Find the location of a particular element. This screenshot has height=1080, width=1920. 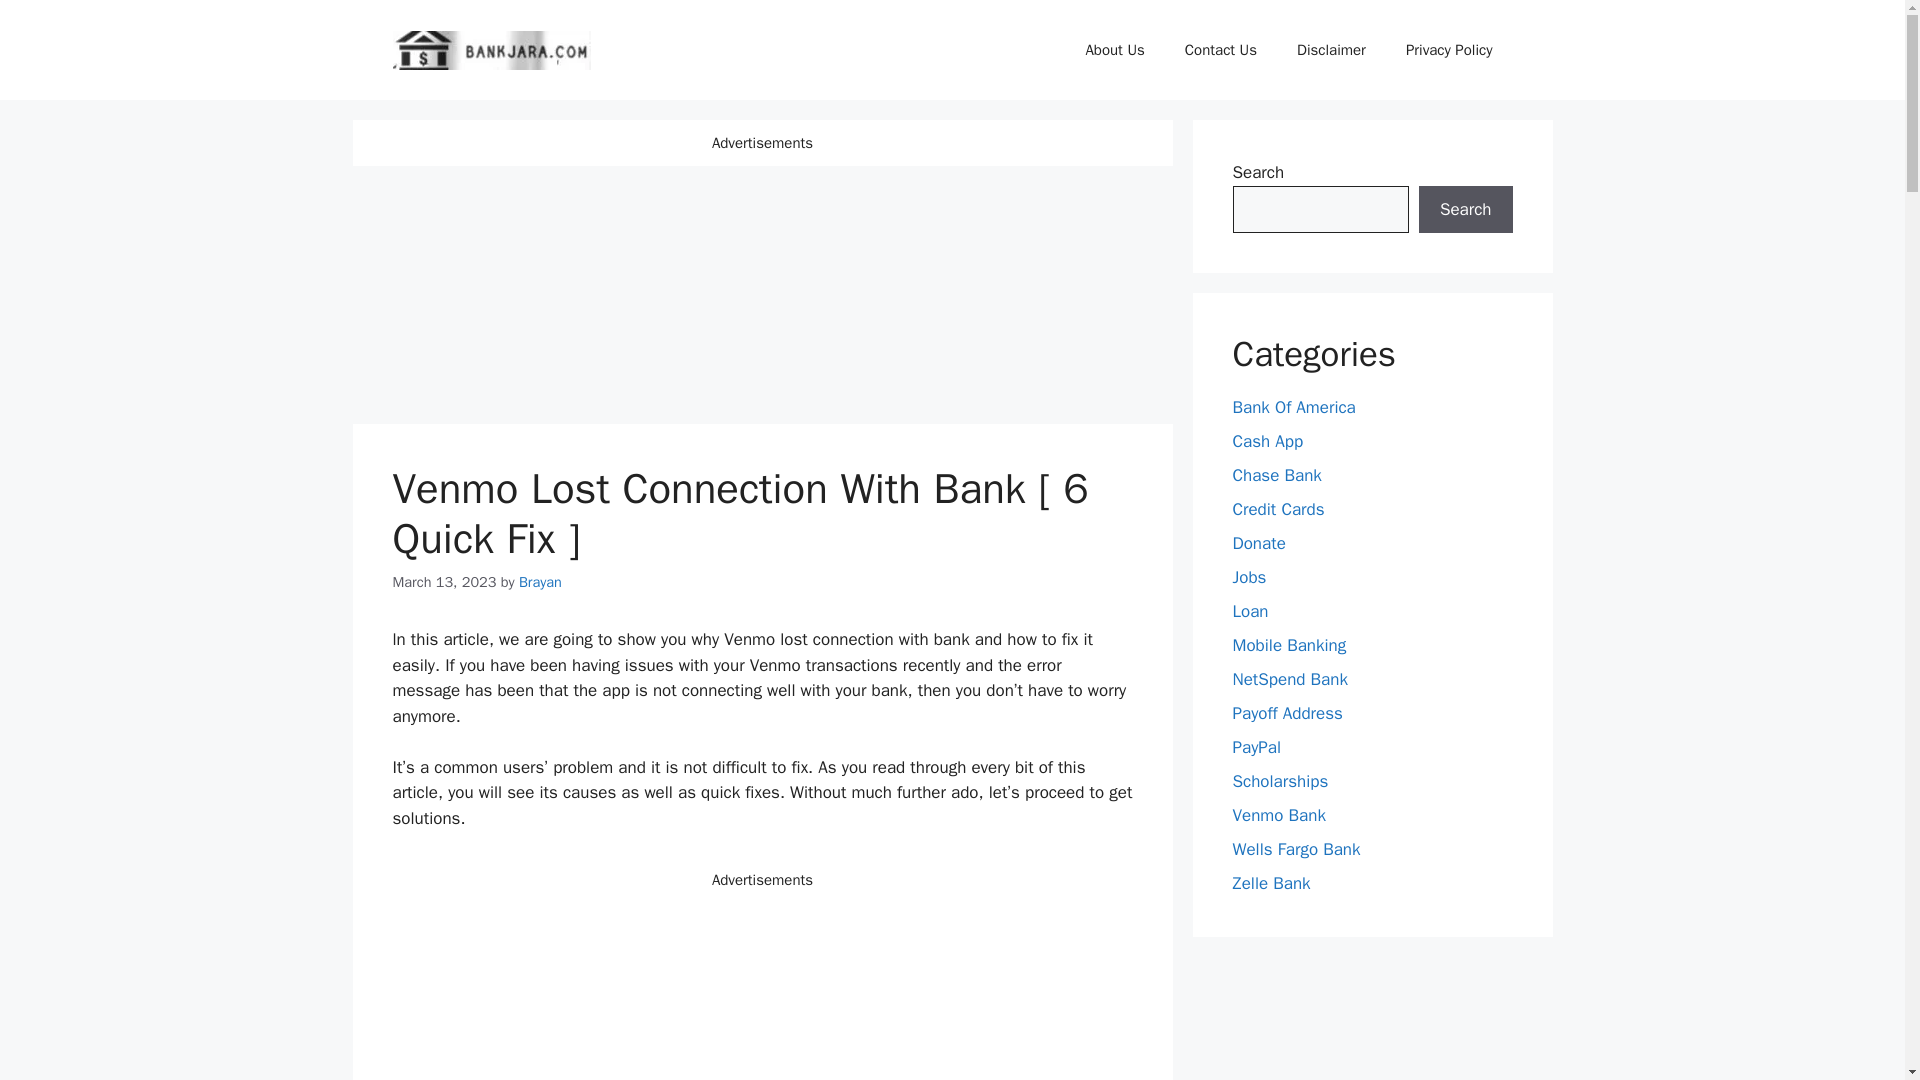

View all posts by Brayan is located at coordinates (540, 580).